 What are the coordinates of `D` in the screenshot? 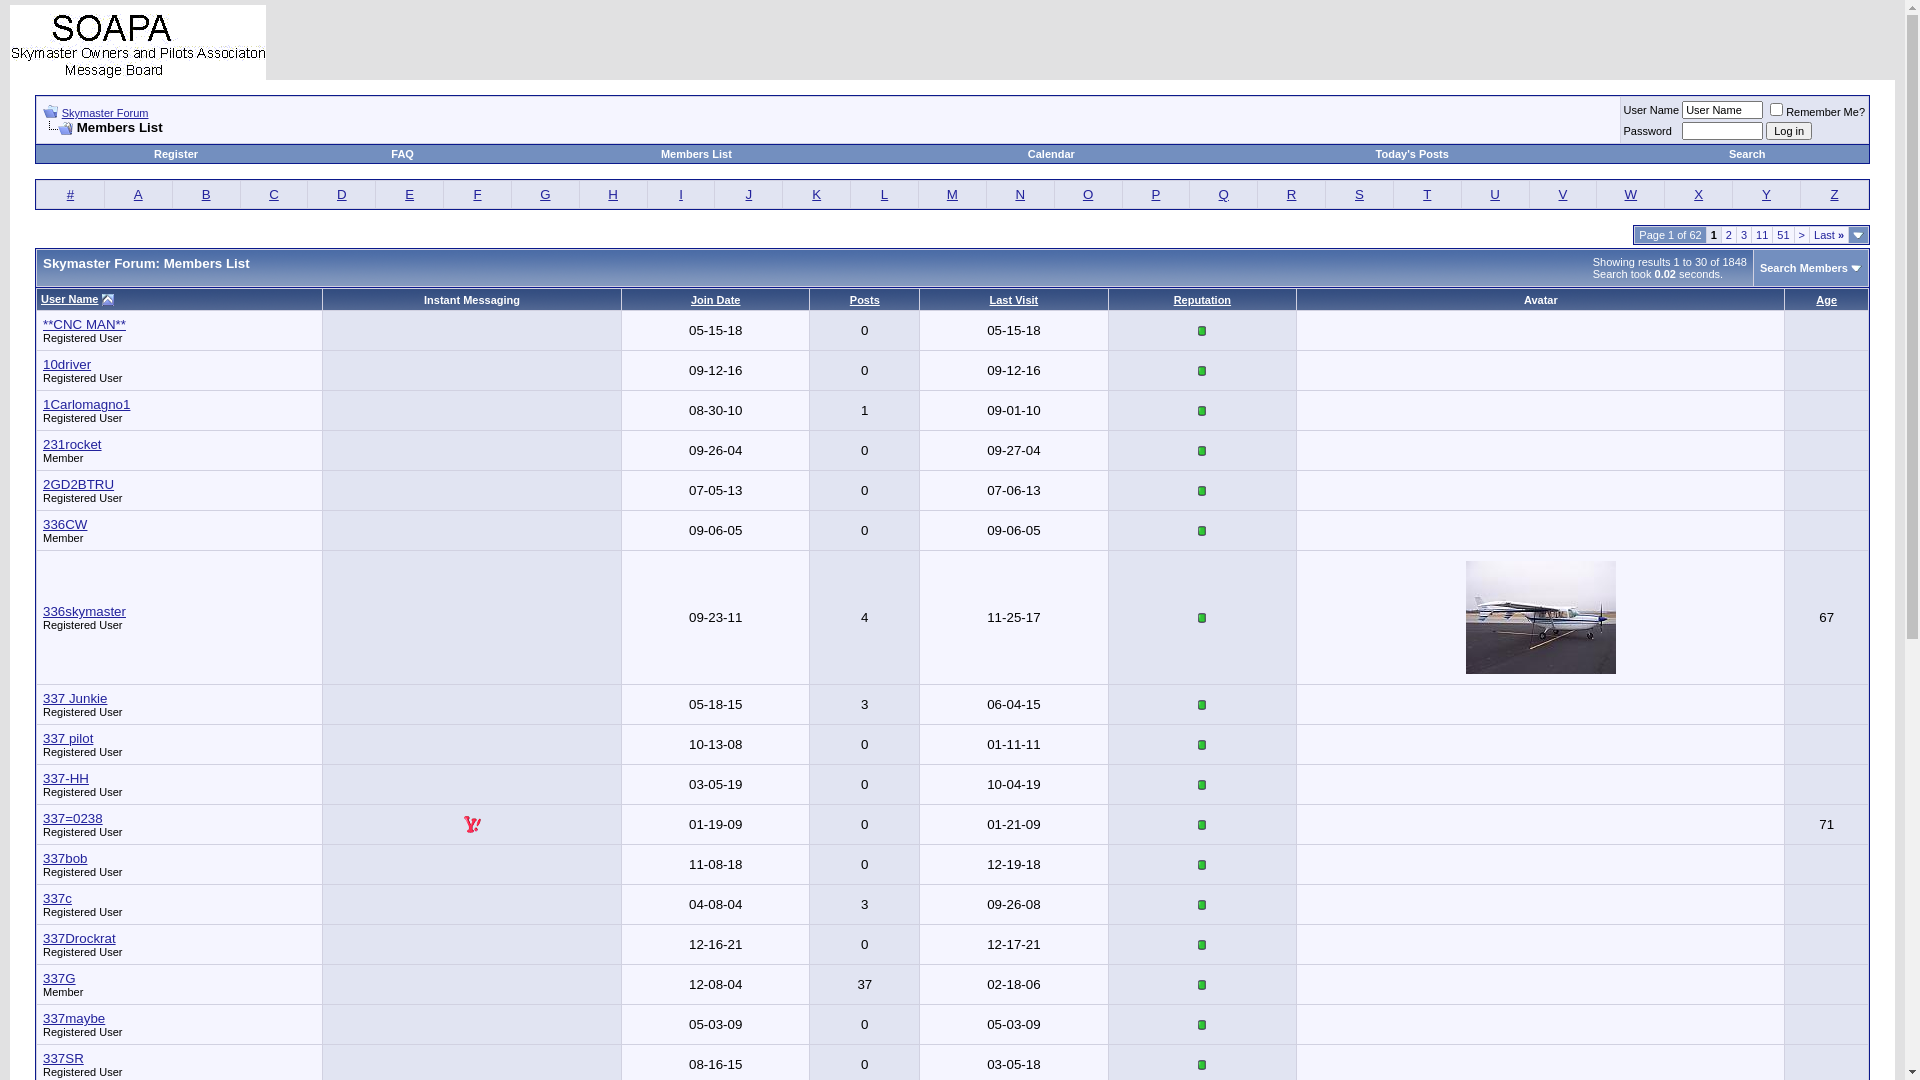 It's located at (342, 194).